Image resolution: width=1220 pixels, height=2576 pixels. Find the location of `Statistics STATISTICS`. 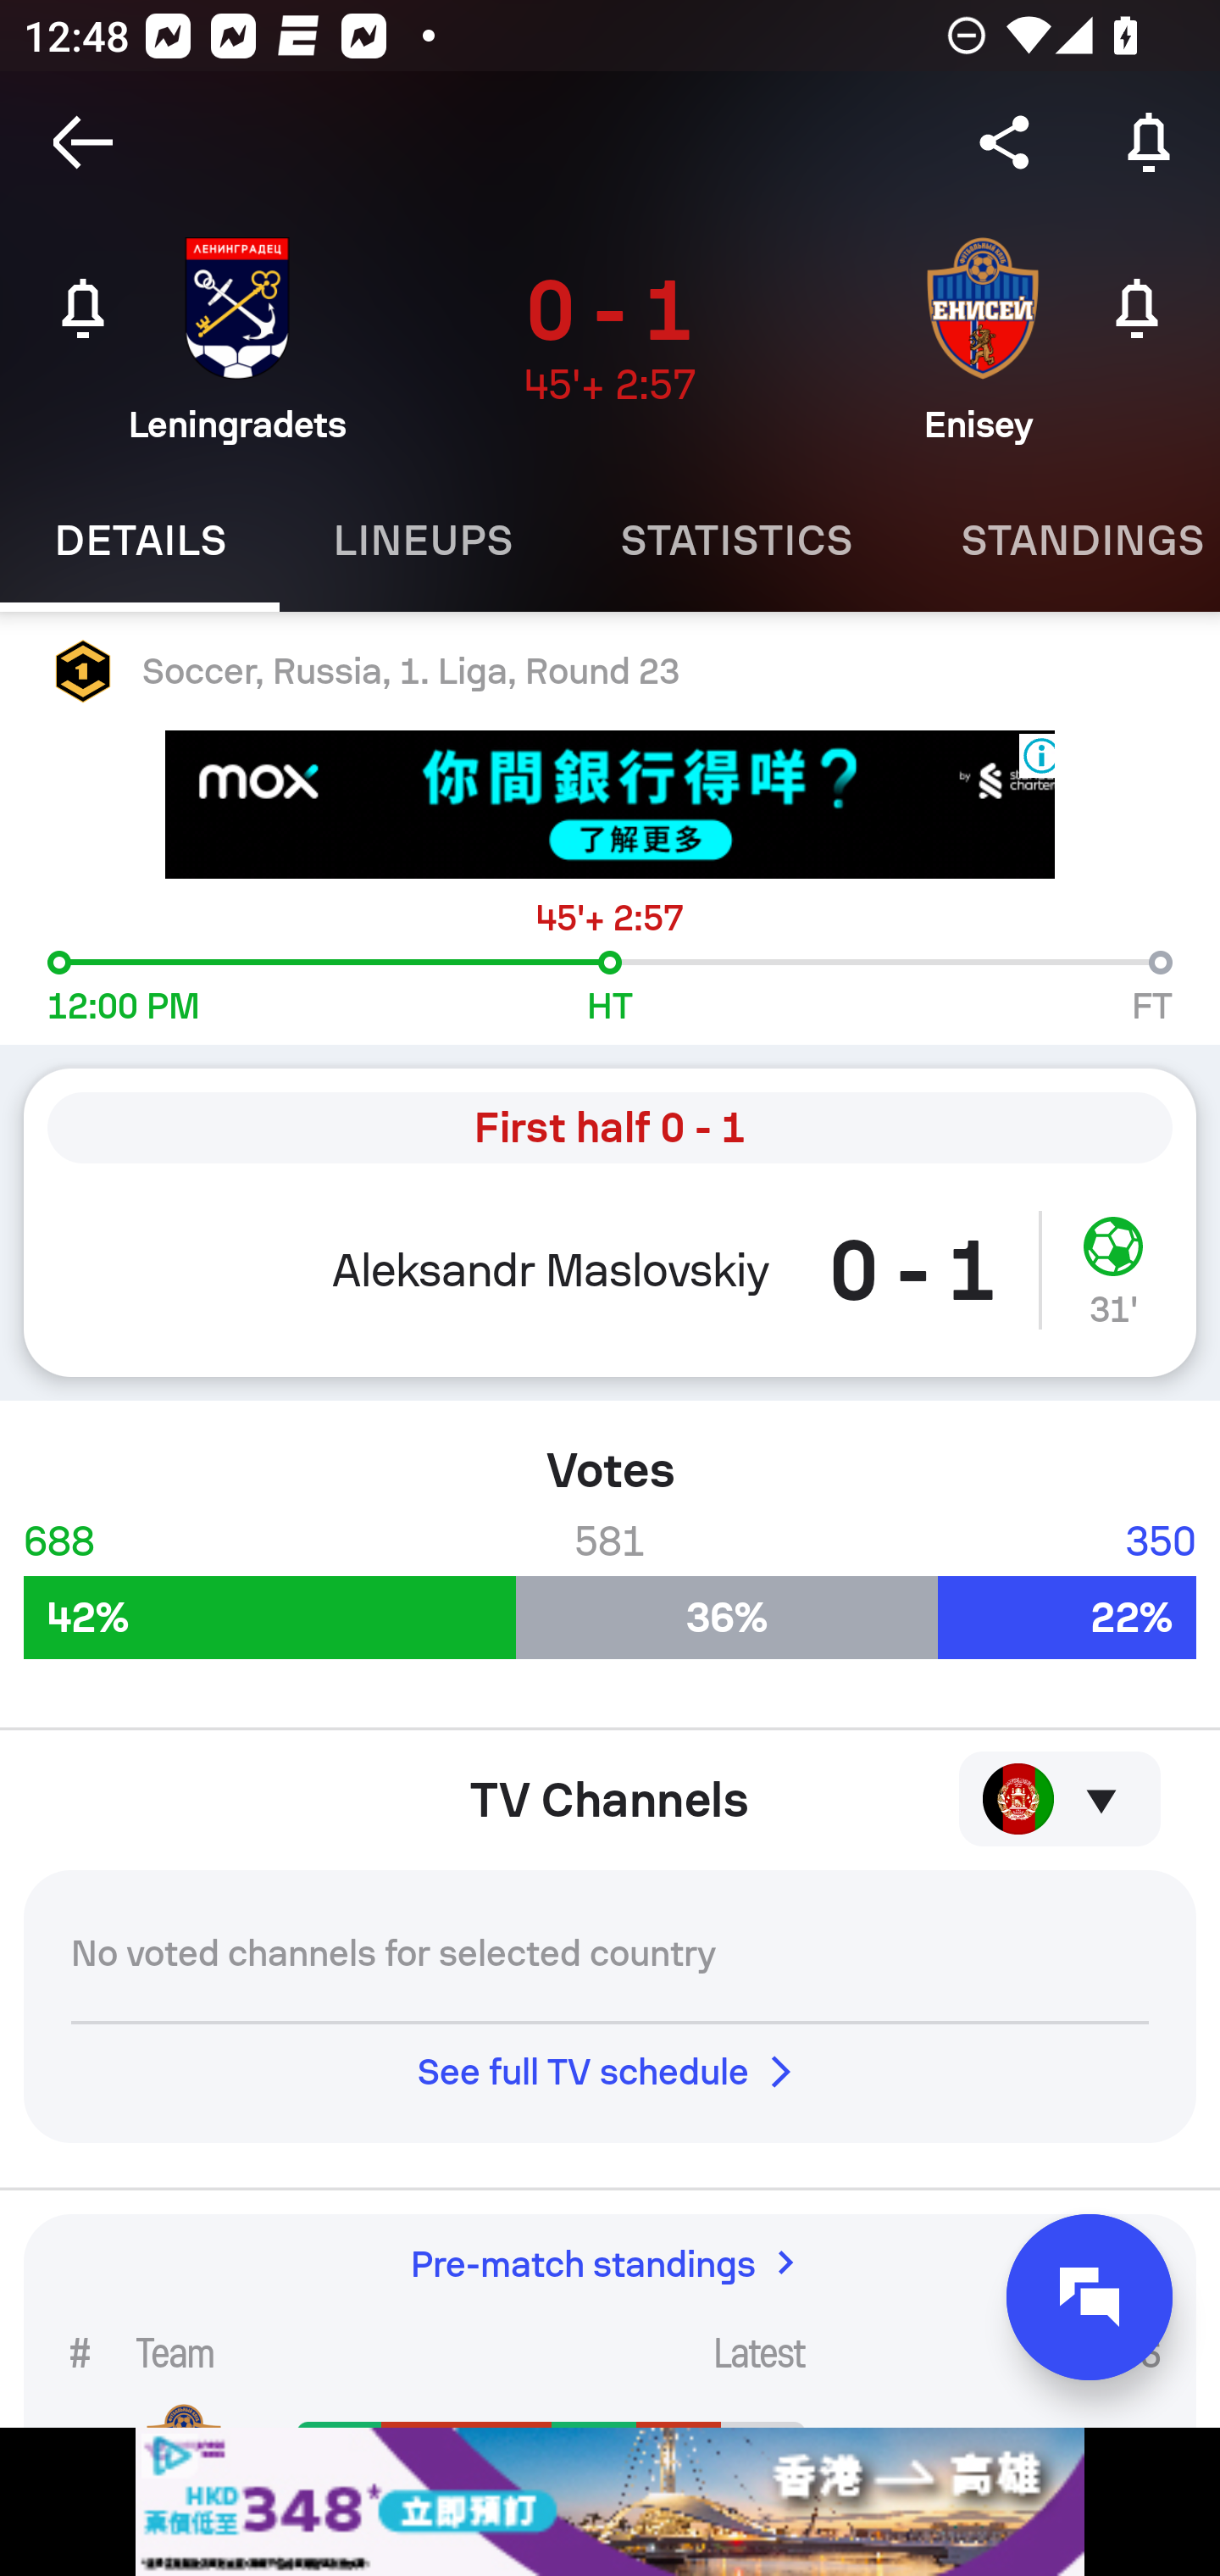

Statistics STATISTICS is located at coordinates (736, 541).